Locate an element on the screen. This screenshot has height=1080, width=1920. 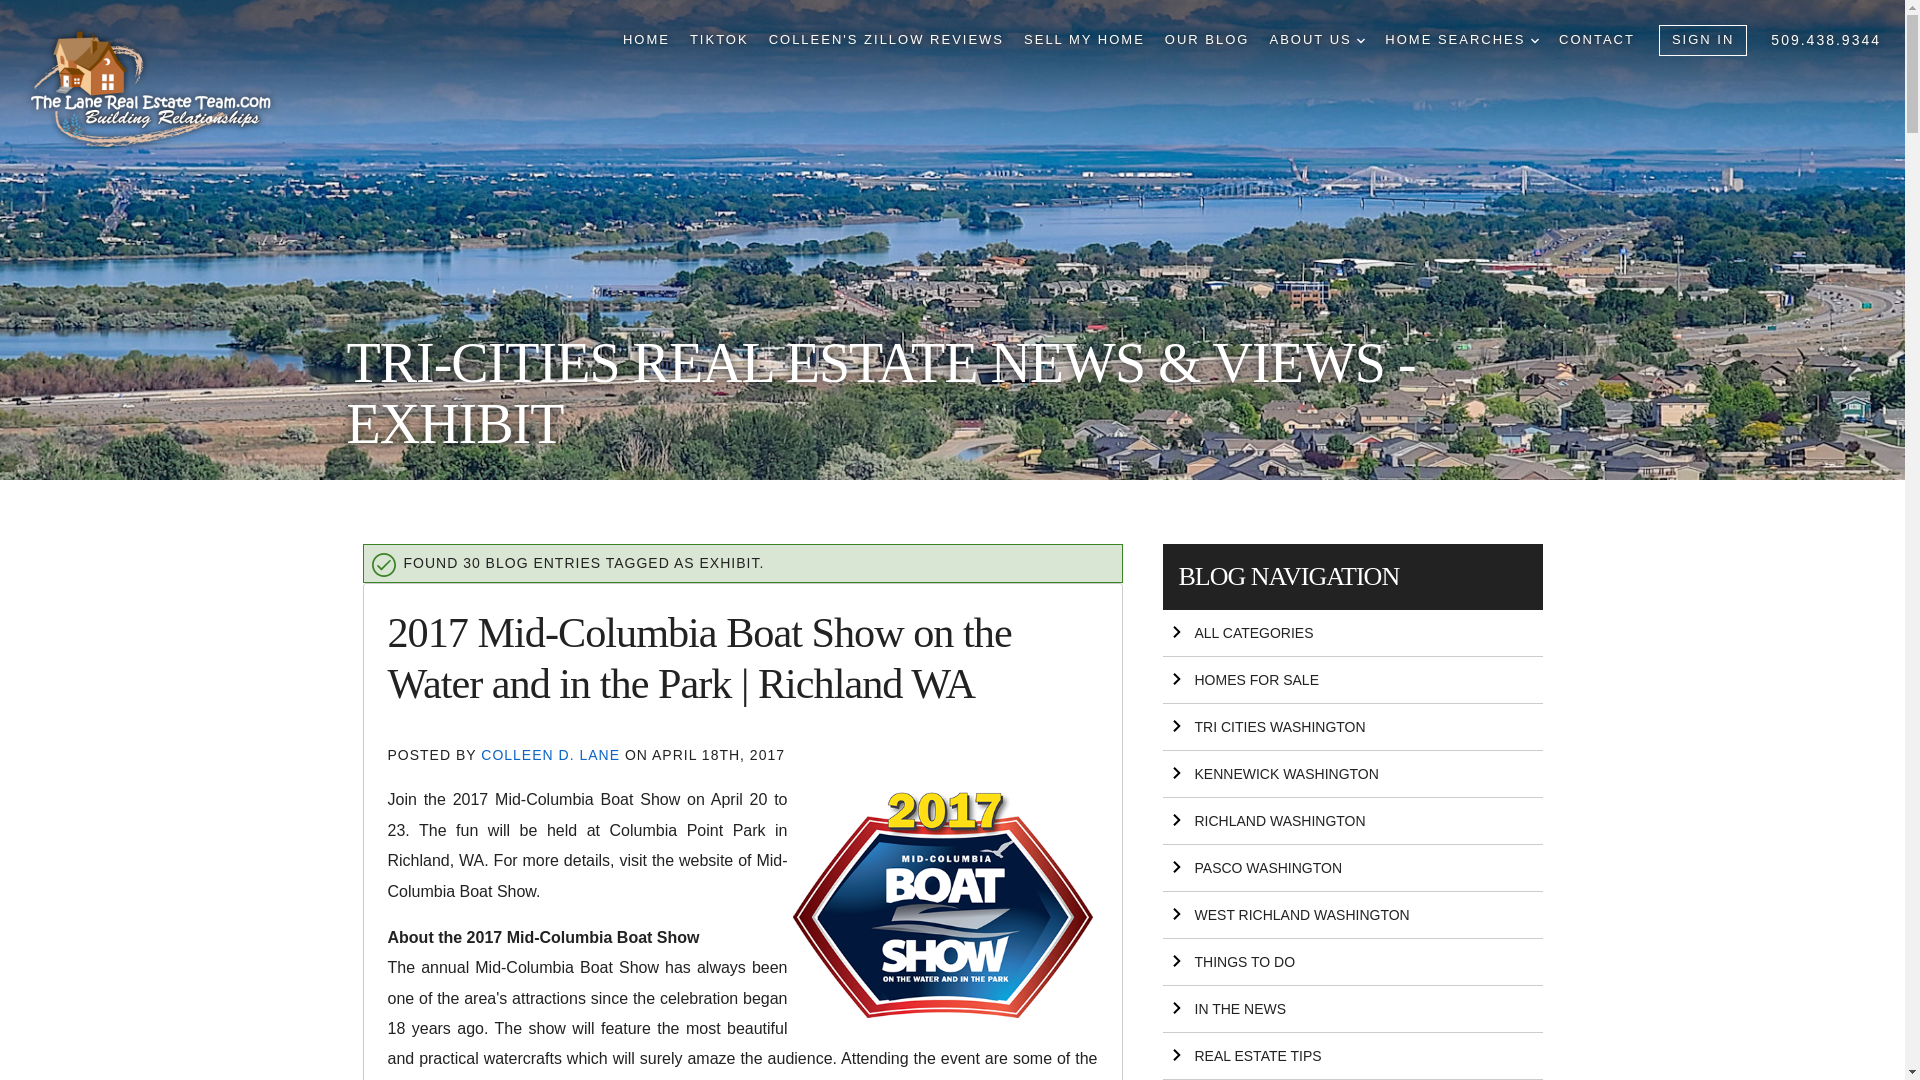
CONTACT is located at coordinates (1597, 40).